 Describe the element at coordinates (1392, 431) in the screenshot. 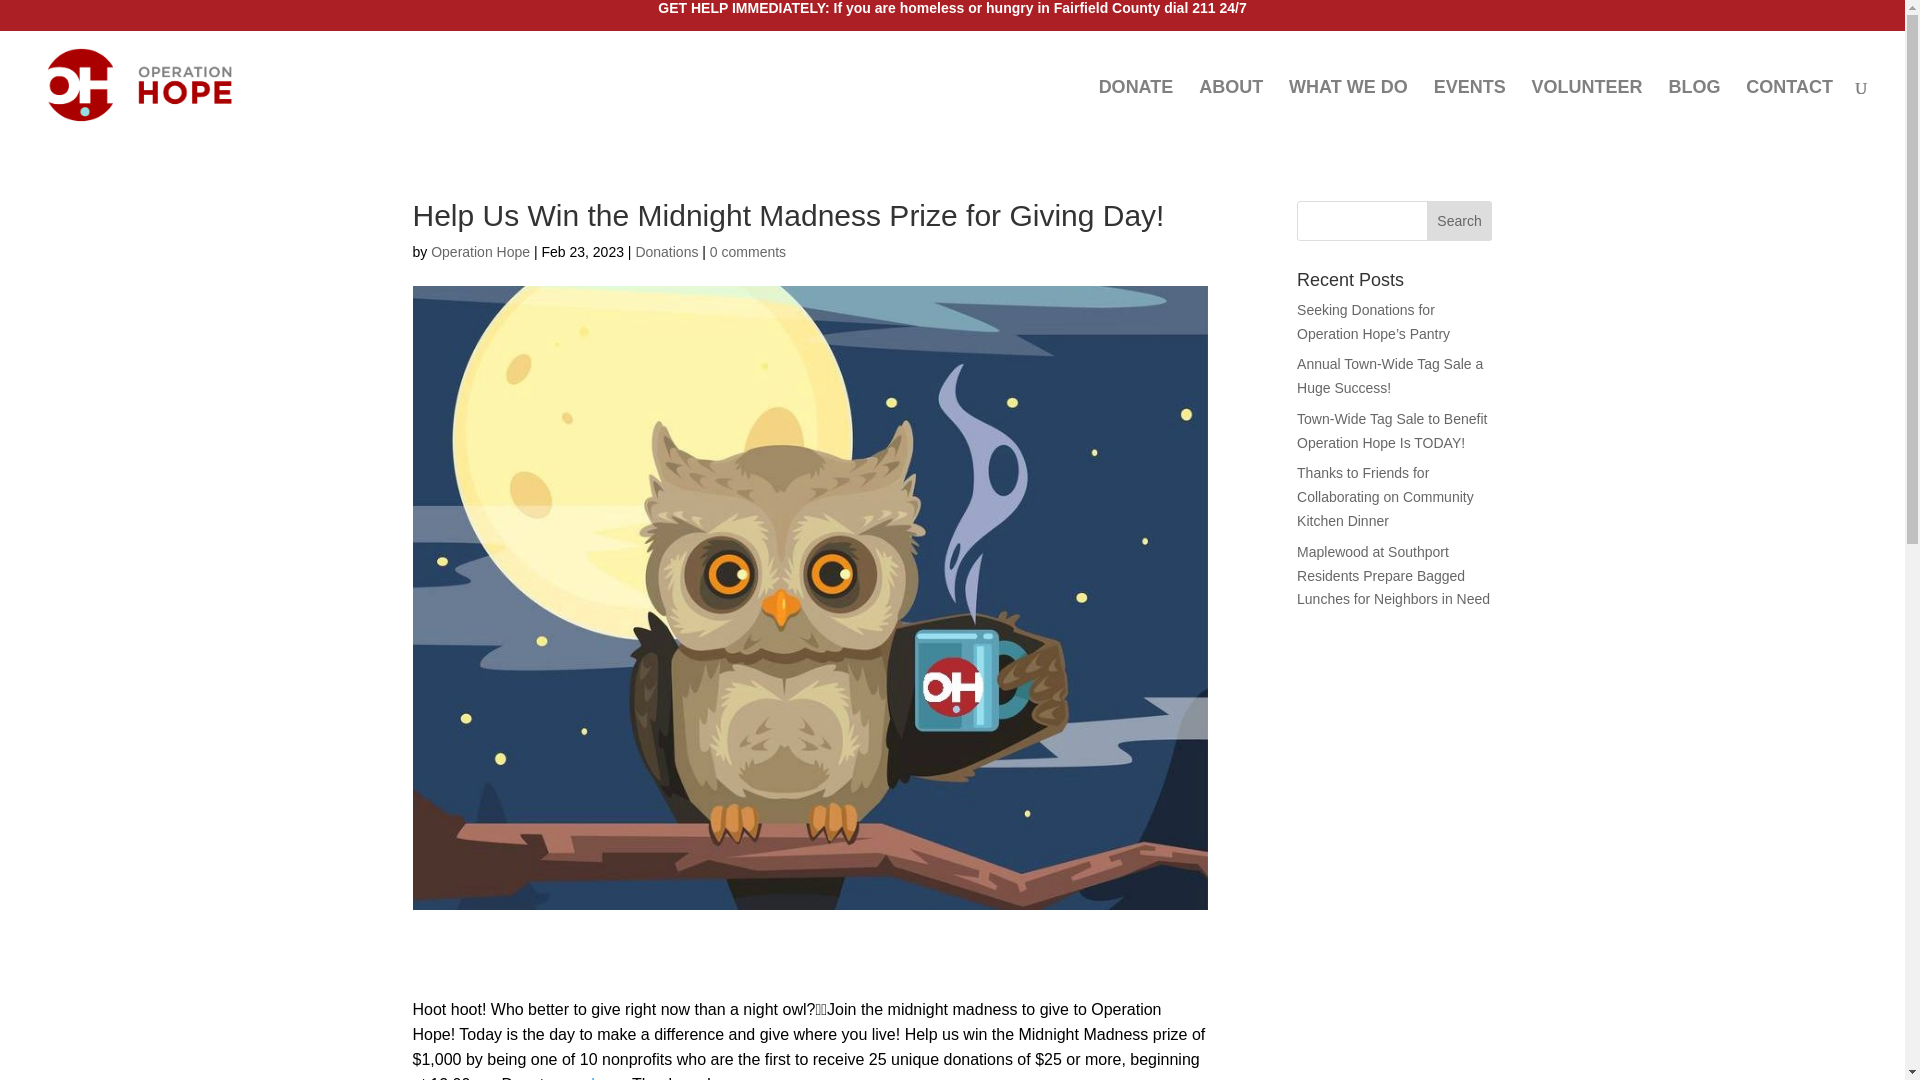

I see `Town-Wide Tag Sale to Benefit Operation Hope Is TODAY!` at that location.